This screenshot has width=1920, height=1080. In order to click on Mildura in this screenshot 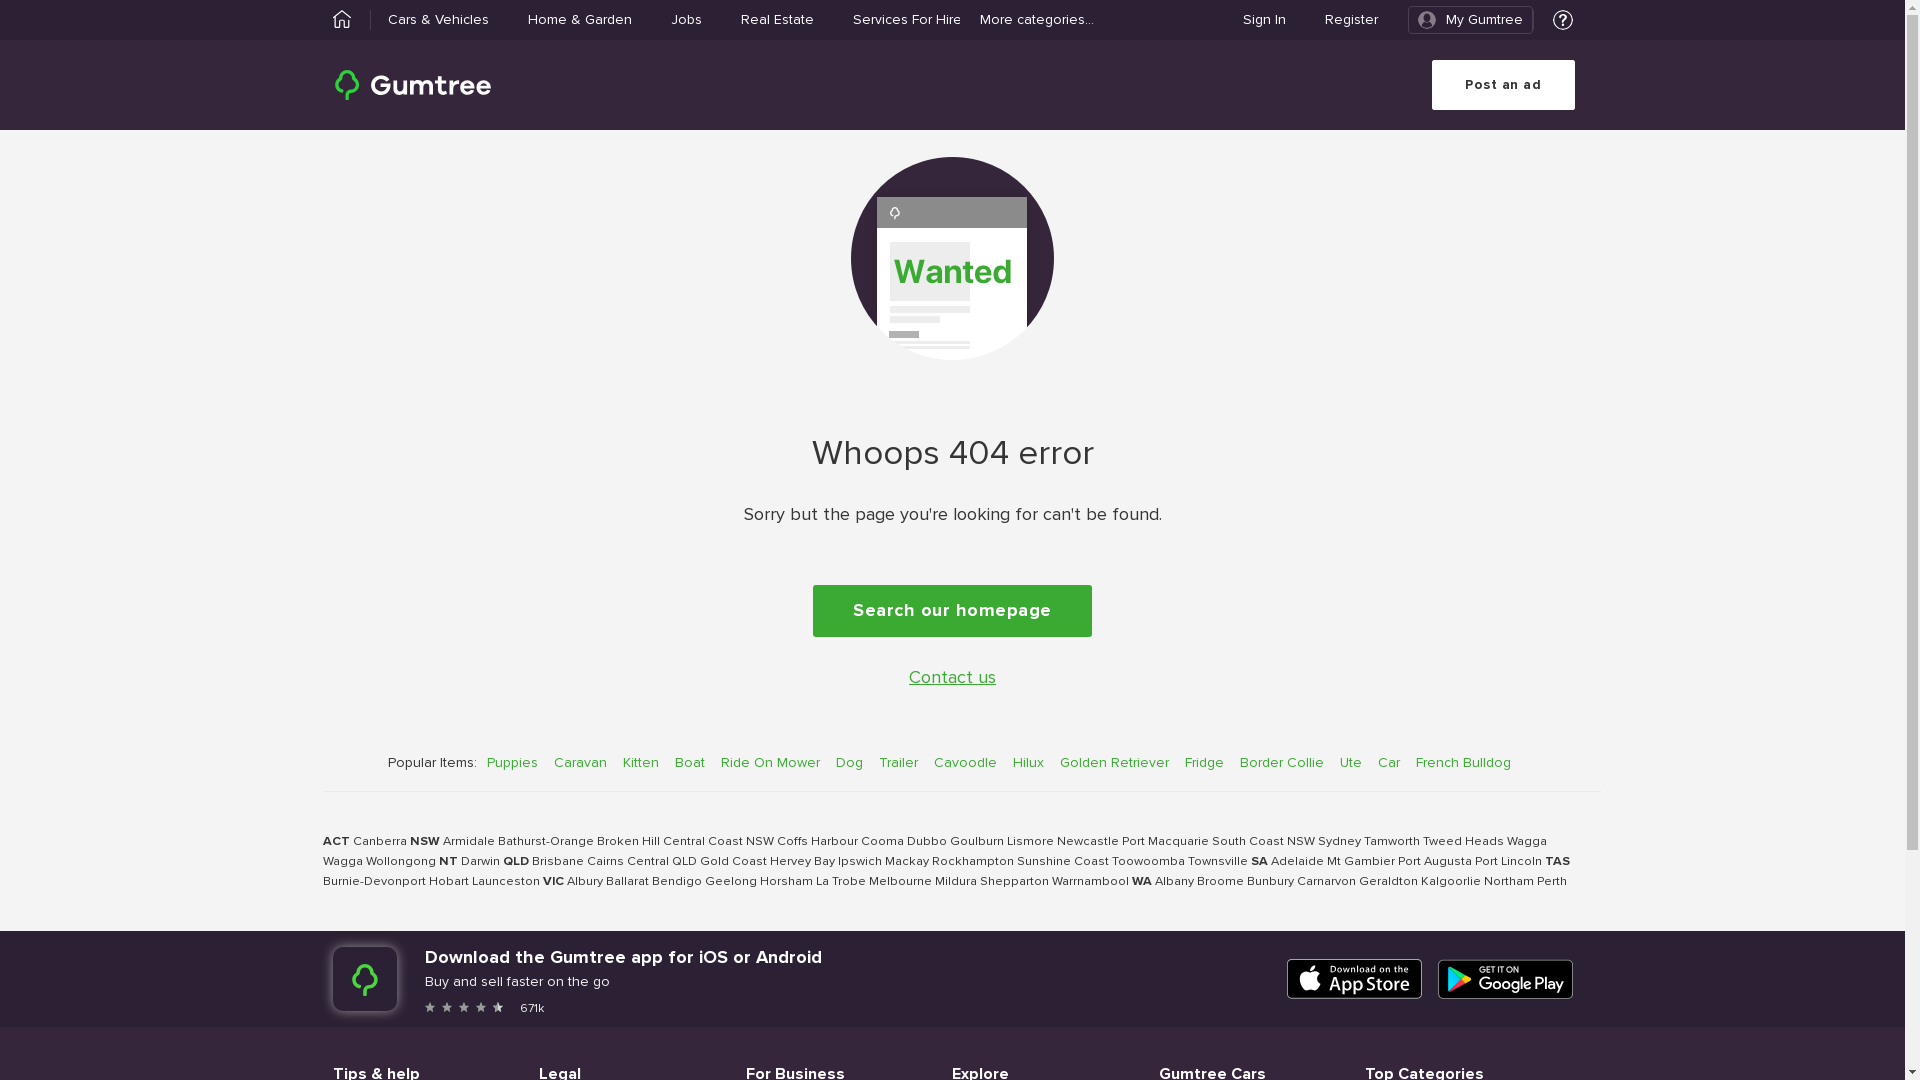, I will do `click(955, 882)`.